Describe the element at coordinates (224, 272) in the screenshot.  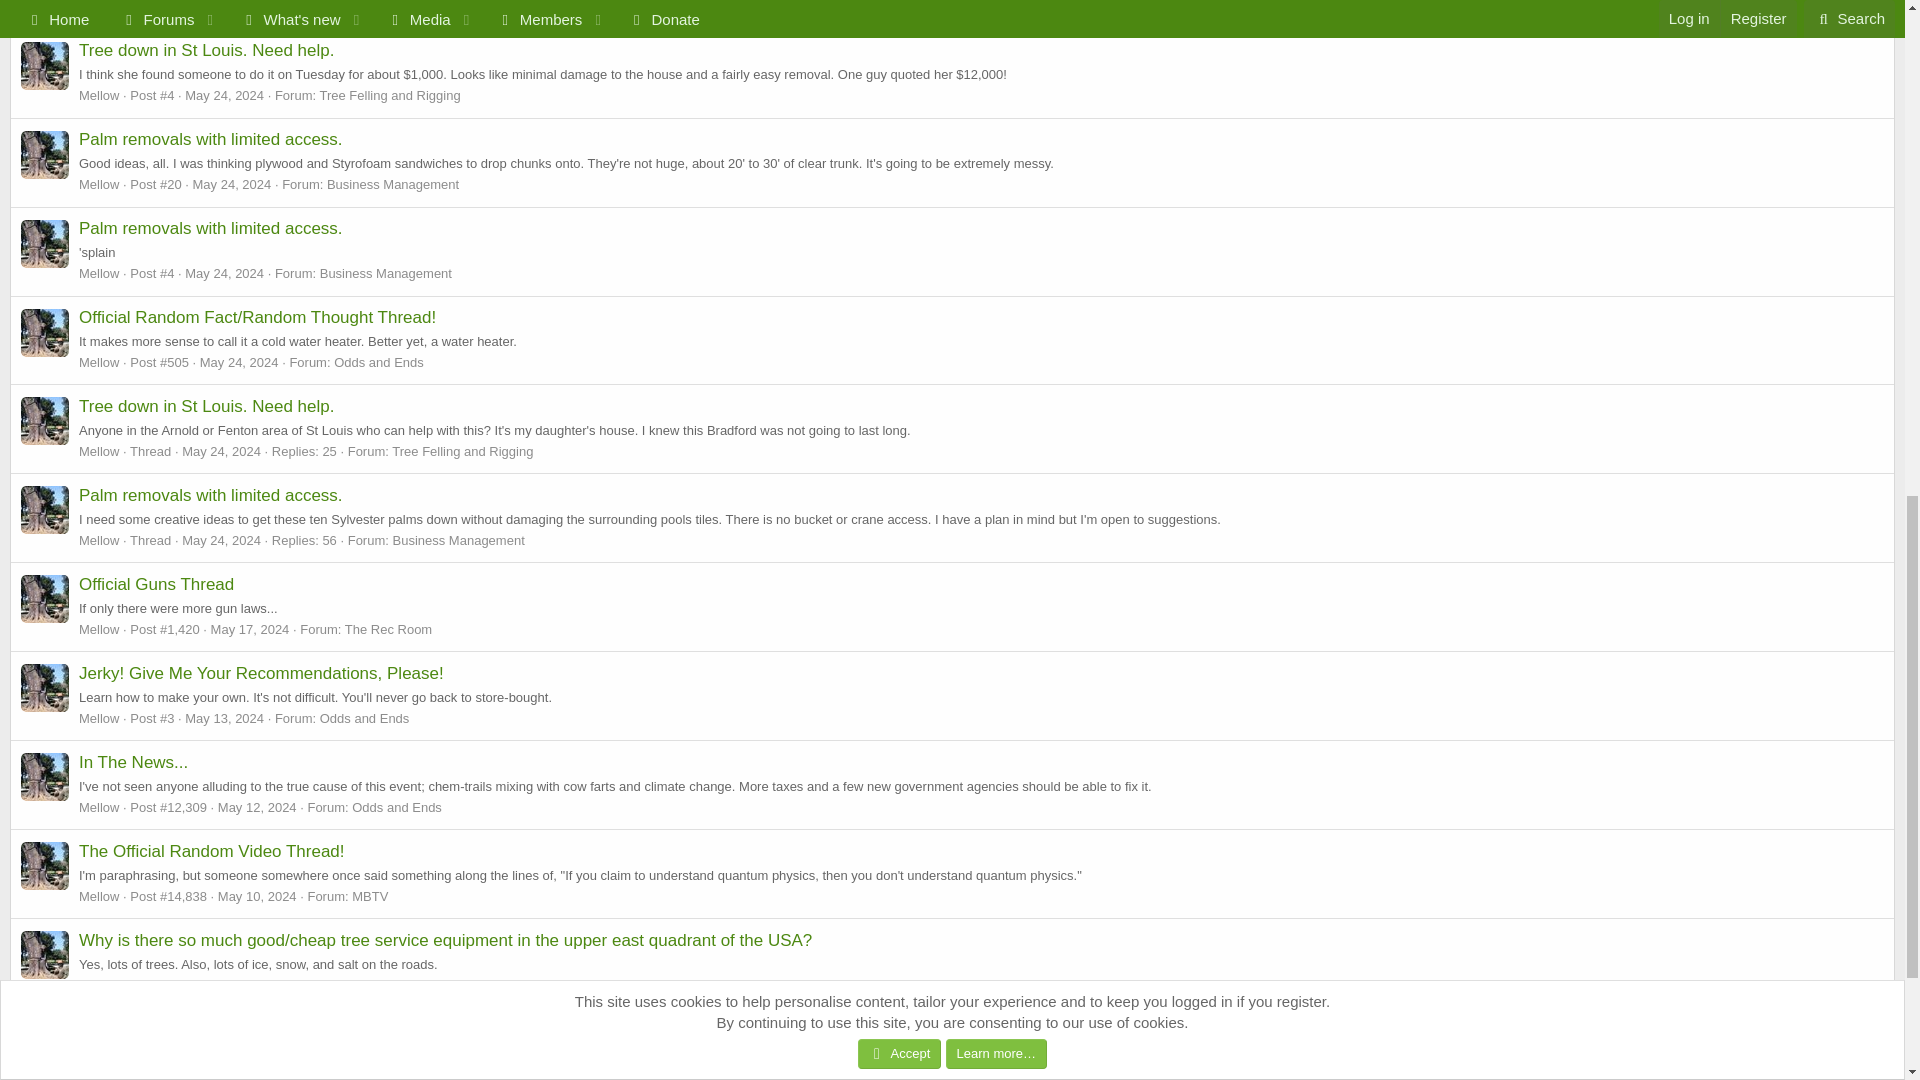
I see `May 24, 2024 at 4:15 PM` at that location.